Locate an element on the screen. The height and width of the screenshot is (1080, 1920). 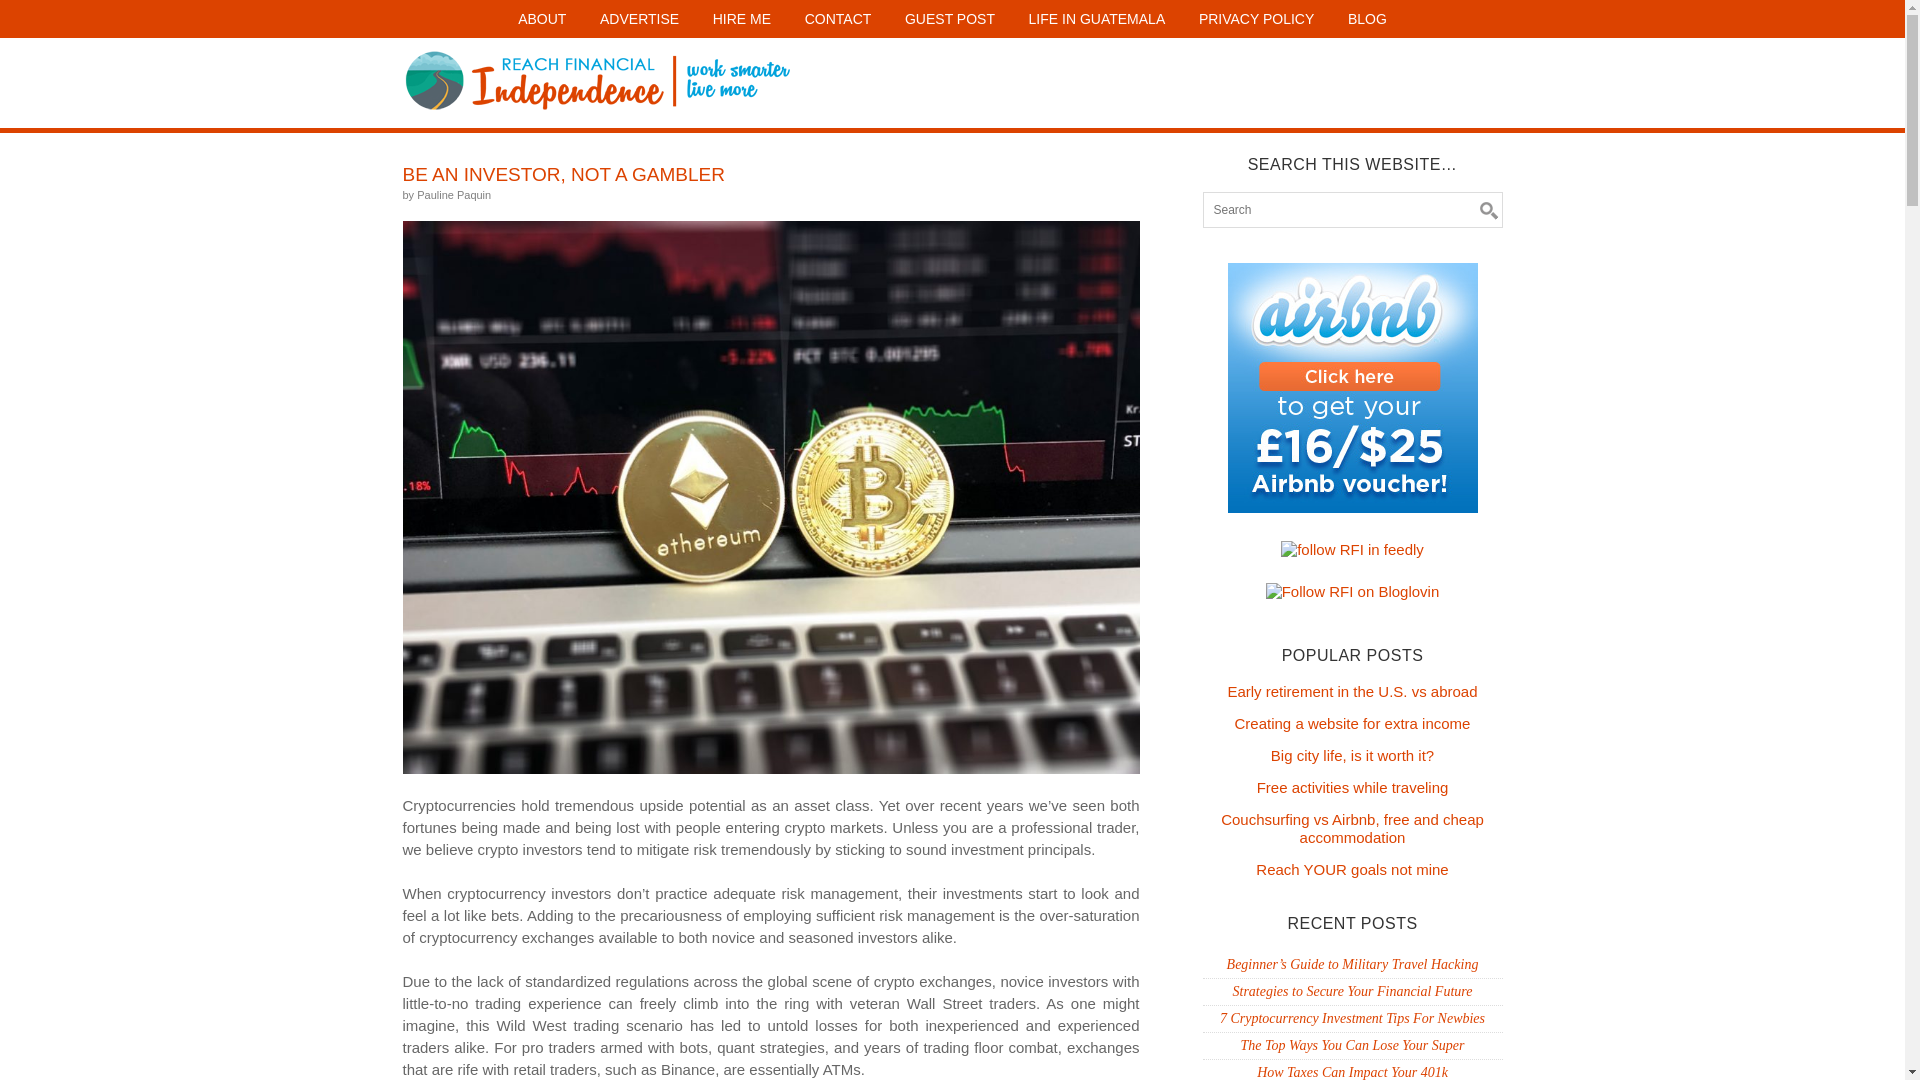
CONTACT is located at coordinates (838, 18).